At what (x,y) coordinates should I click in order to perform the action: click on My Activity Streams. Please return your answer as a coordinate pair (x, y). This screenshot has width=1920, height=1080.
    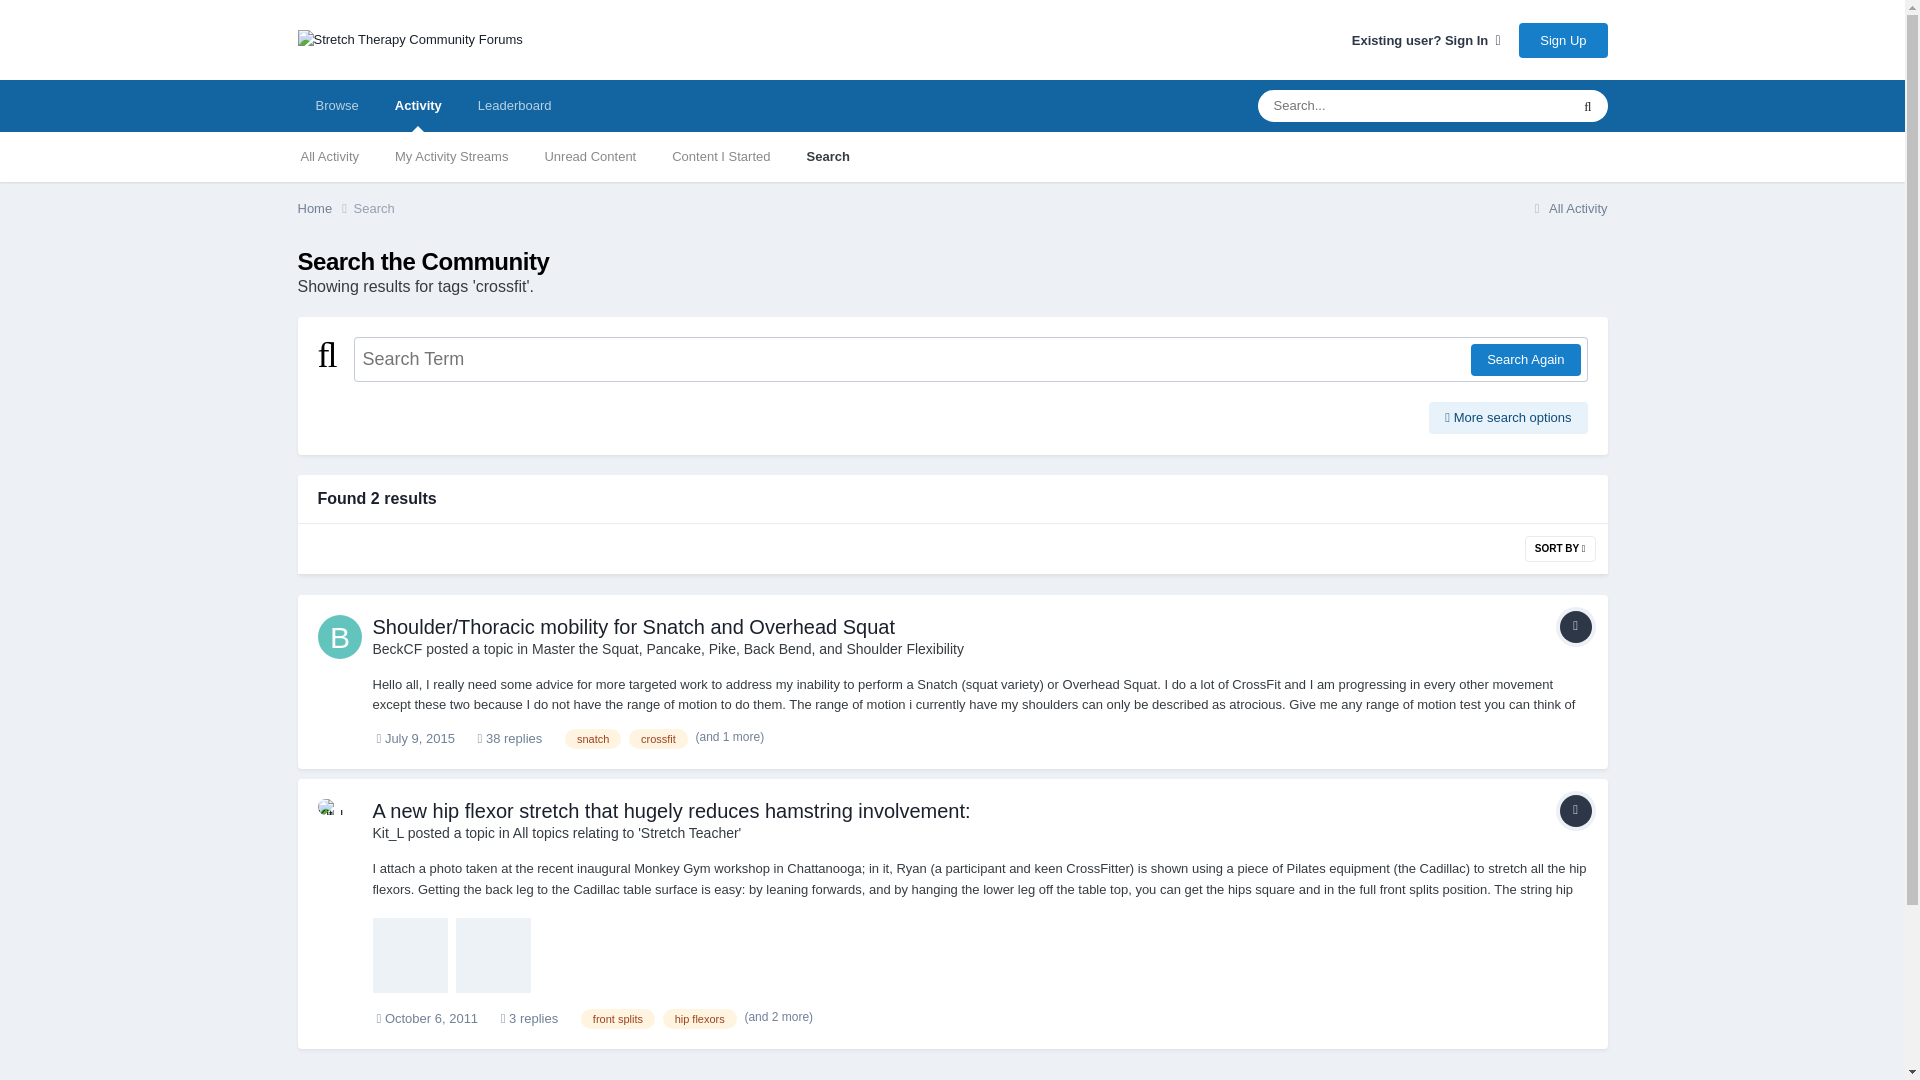
    Looking at the image, I should click on (451, 156).